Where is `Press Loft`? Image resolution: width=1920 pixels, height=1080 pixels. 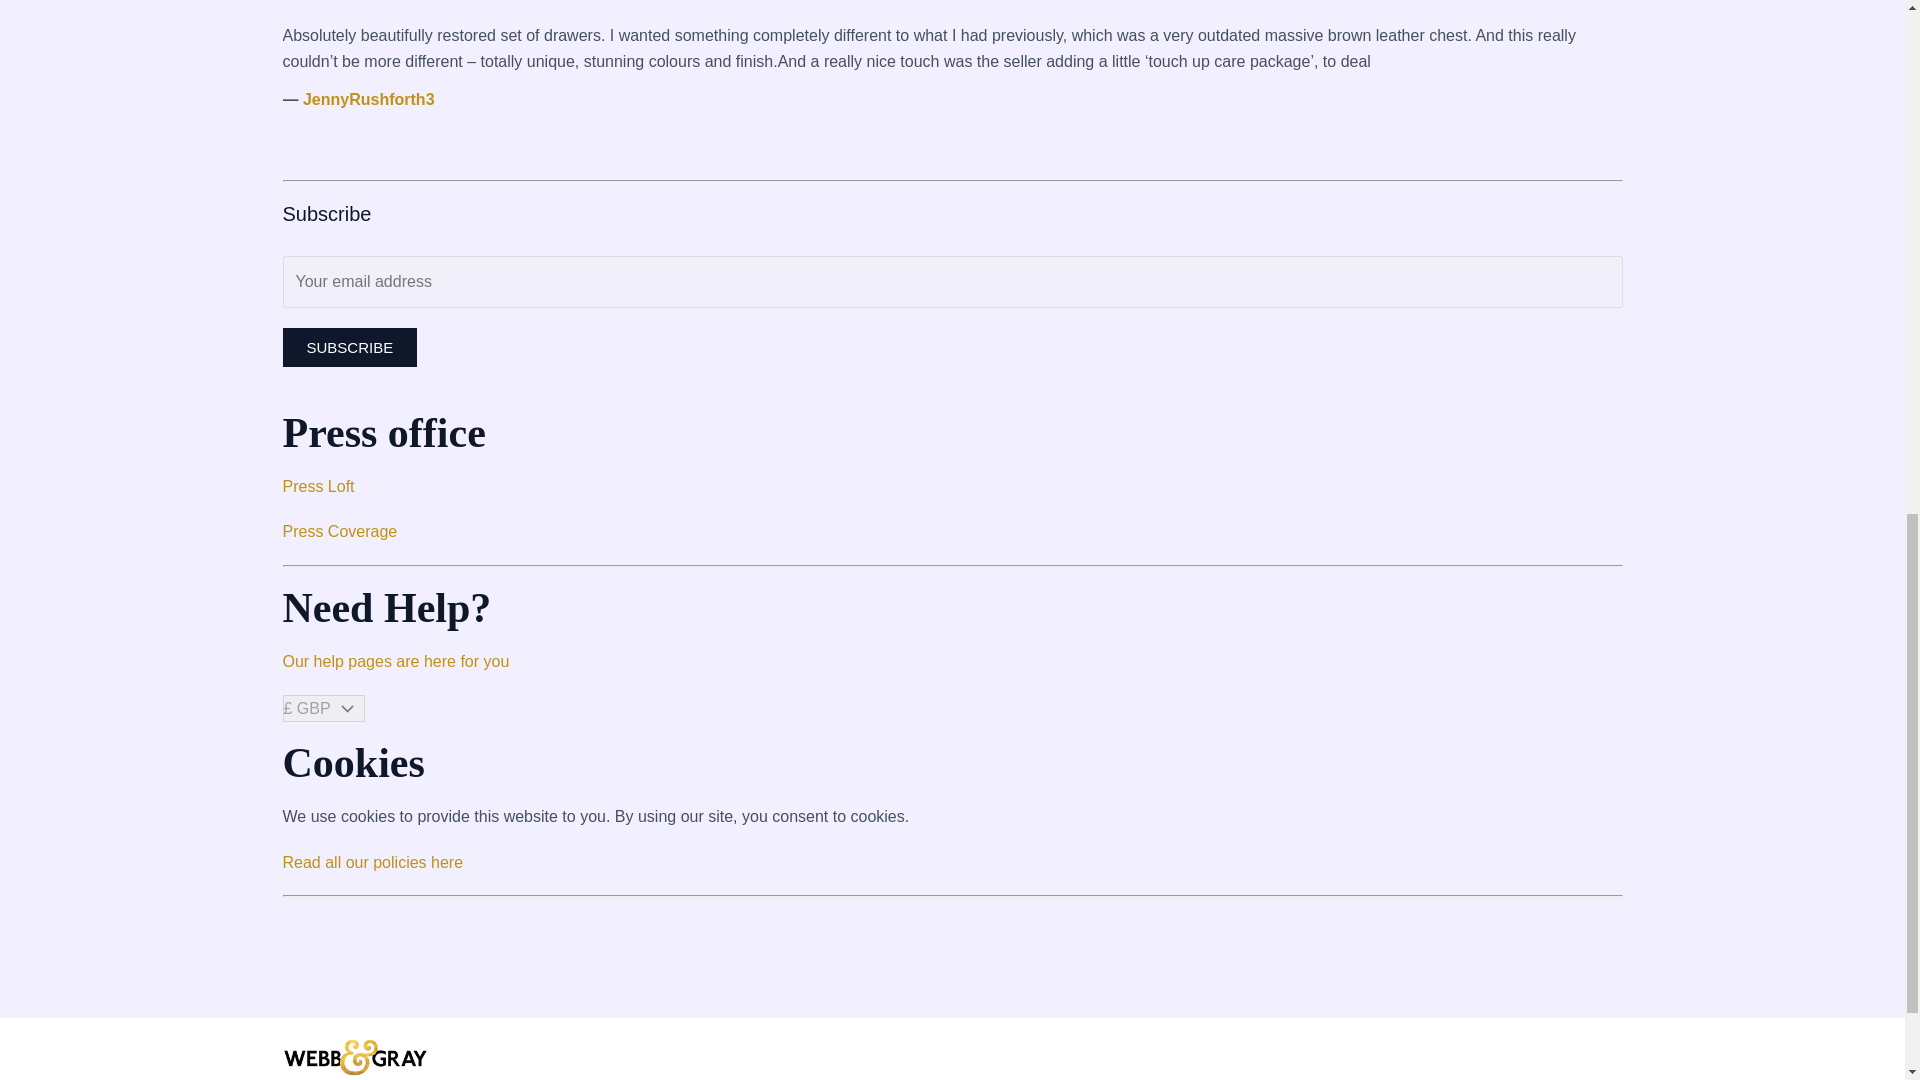
Press Loft is located at coordinates (318, 486).